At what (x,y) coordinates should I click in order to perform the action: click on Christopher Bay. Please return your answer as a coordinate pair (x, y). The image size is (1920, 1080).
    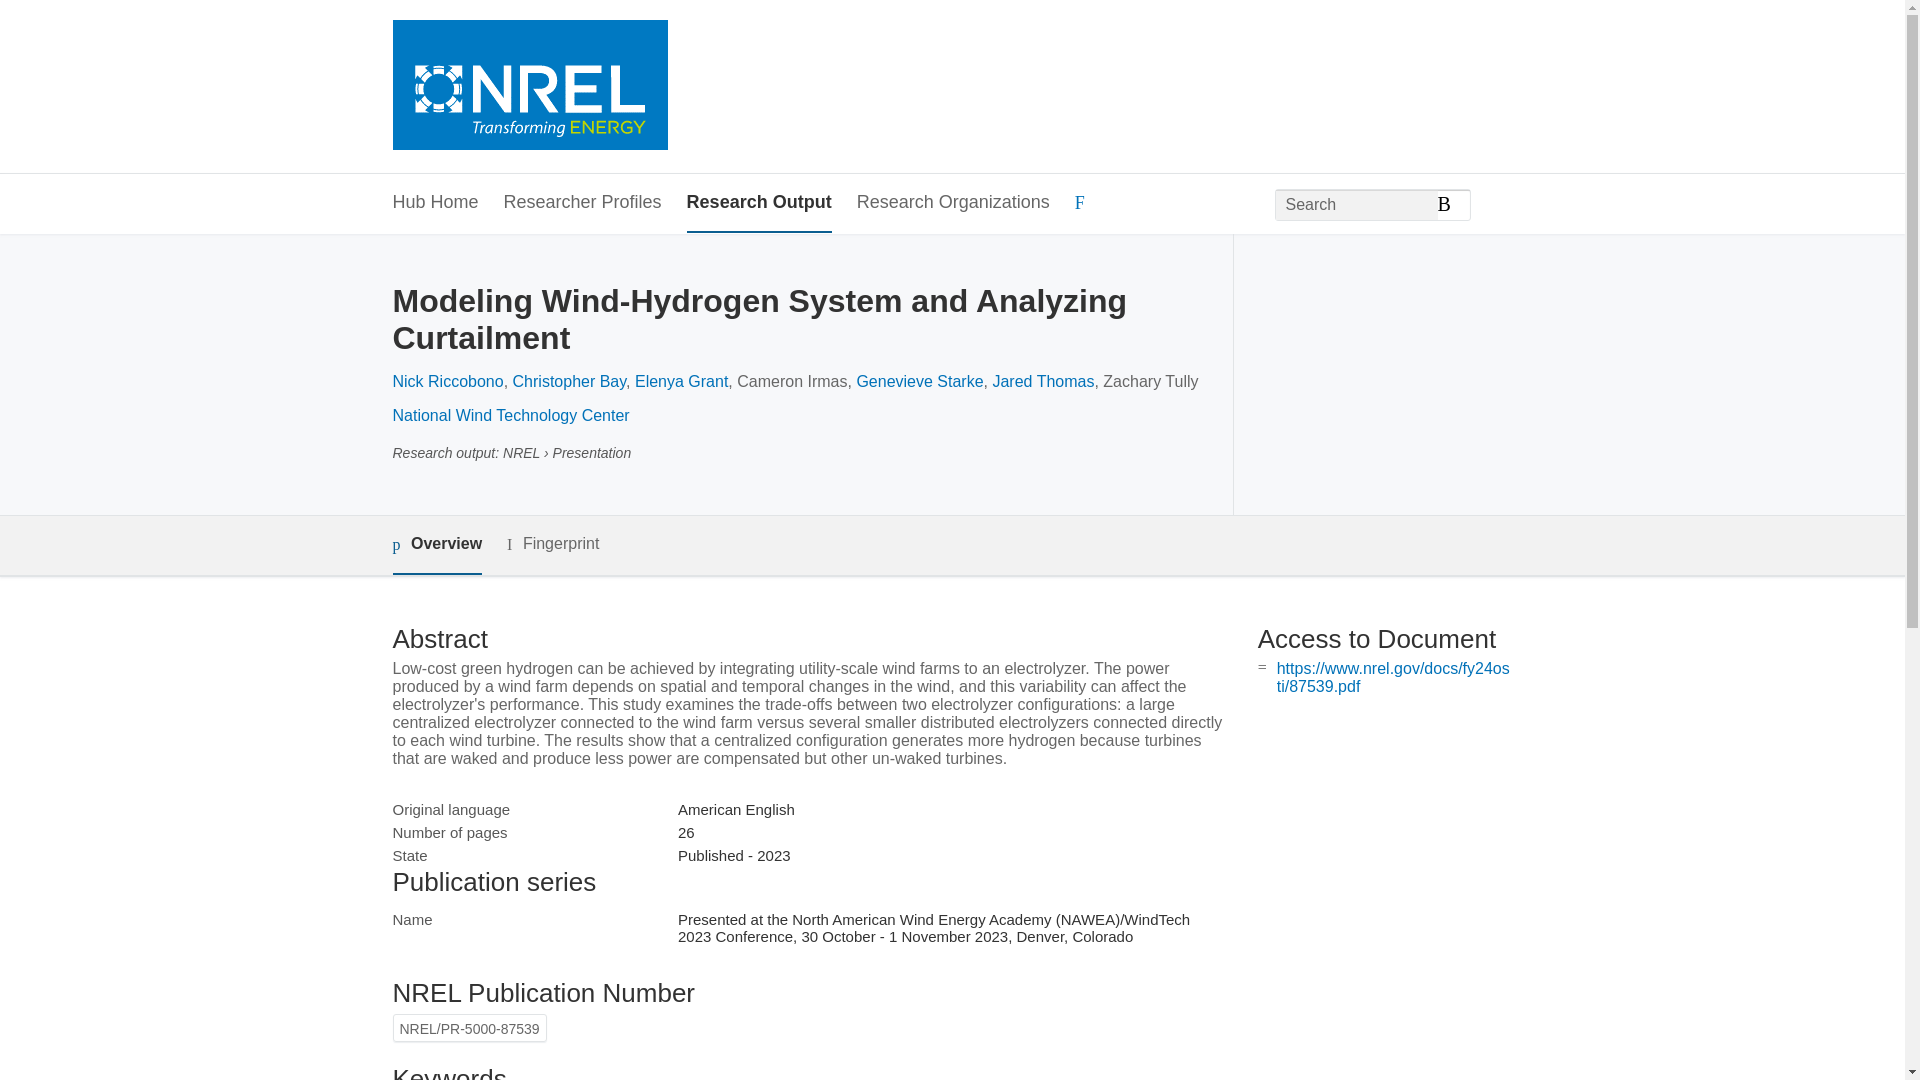
    Looking at the image, I should click on (570, 380).